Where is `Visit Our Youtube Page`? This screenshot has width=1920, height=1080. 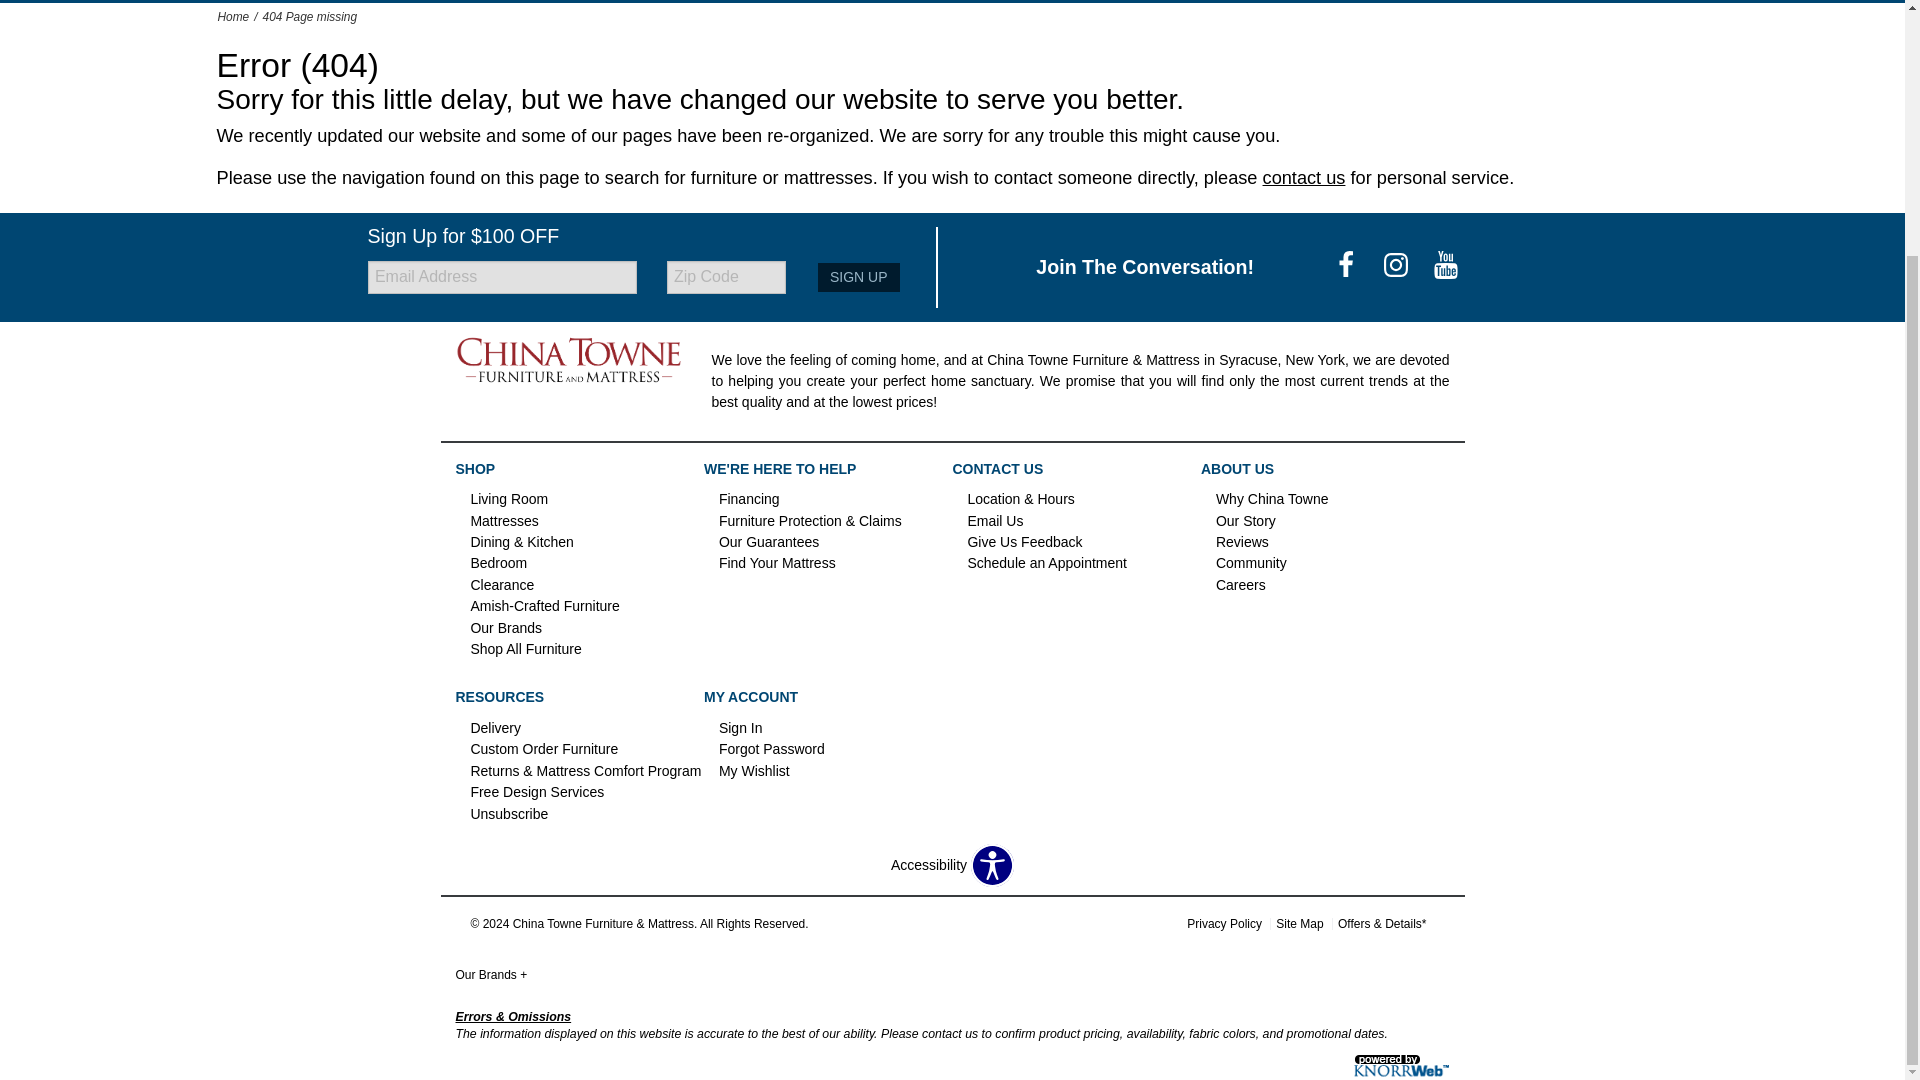
Visit Our Youtube Page is located at coordinates (1446, 266).